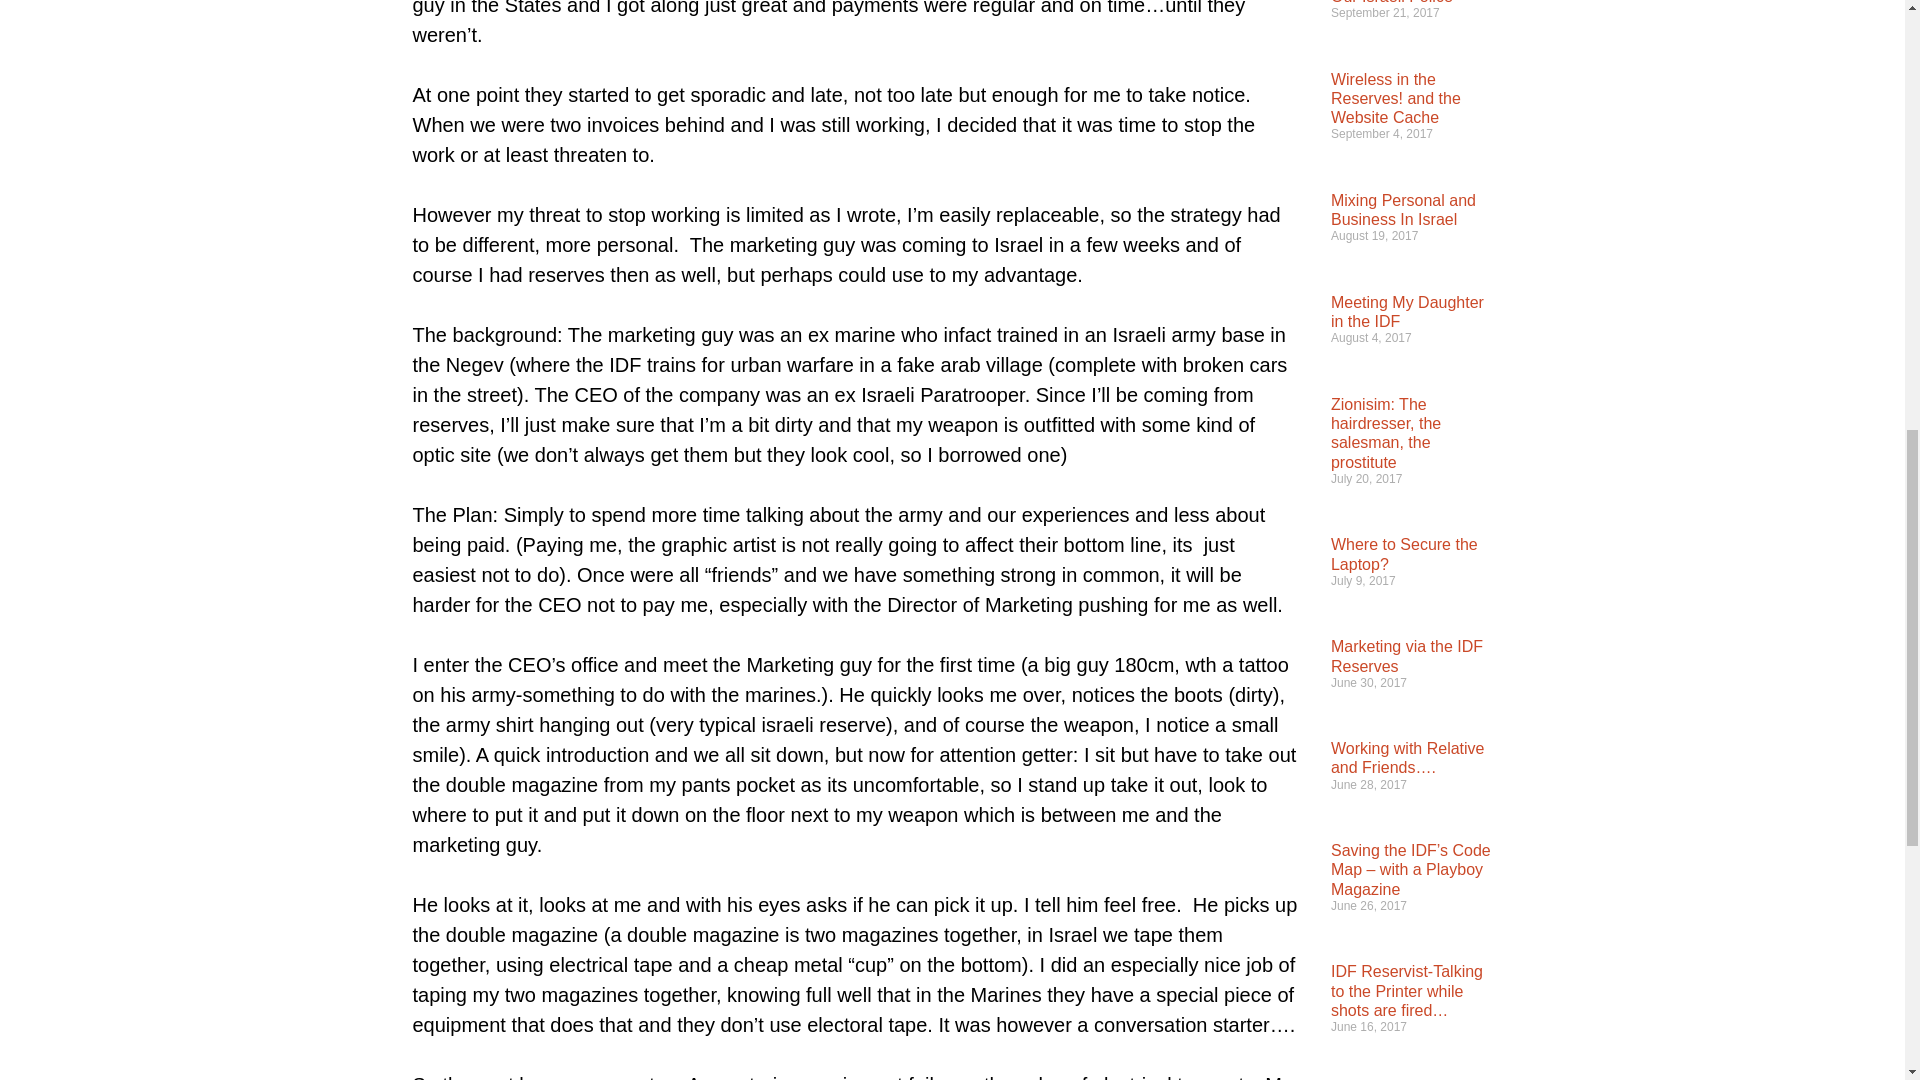 The image size is (1920, 1080). I want to click on Wireless in the Reserves! and the Website Cache, so click(1396, 98).